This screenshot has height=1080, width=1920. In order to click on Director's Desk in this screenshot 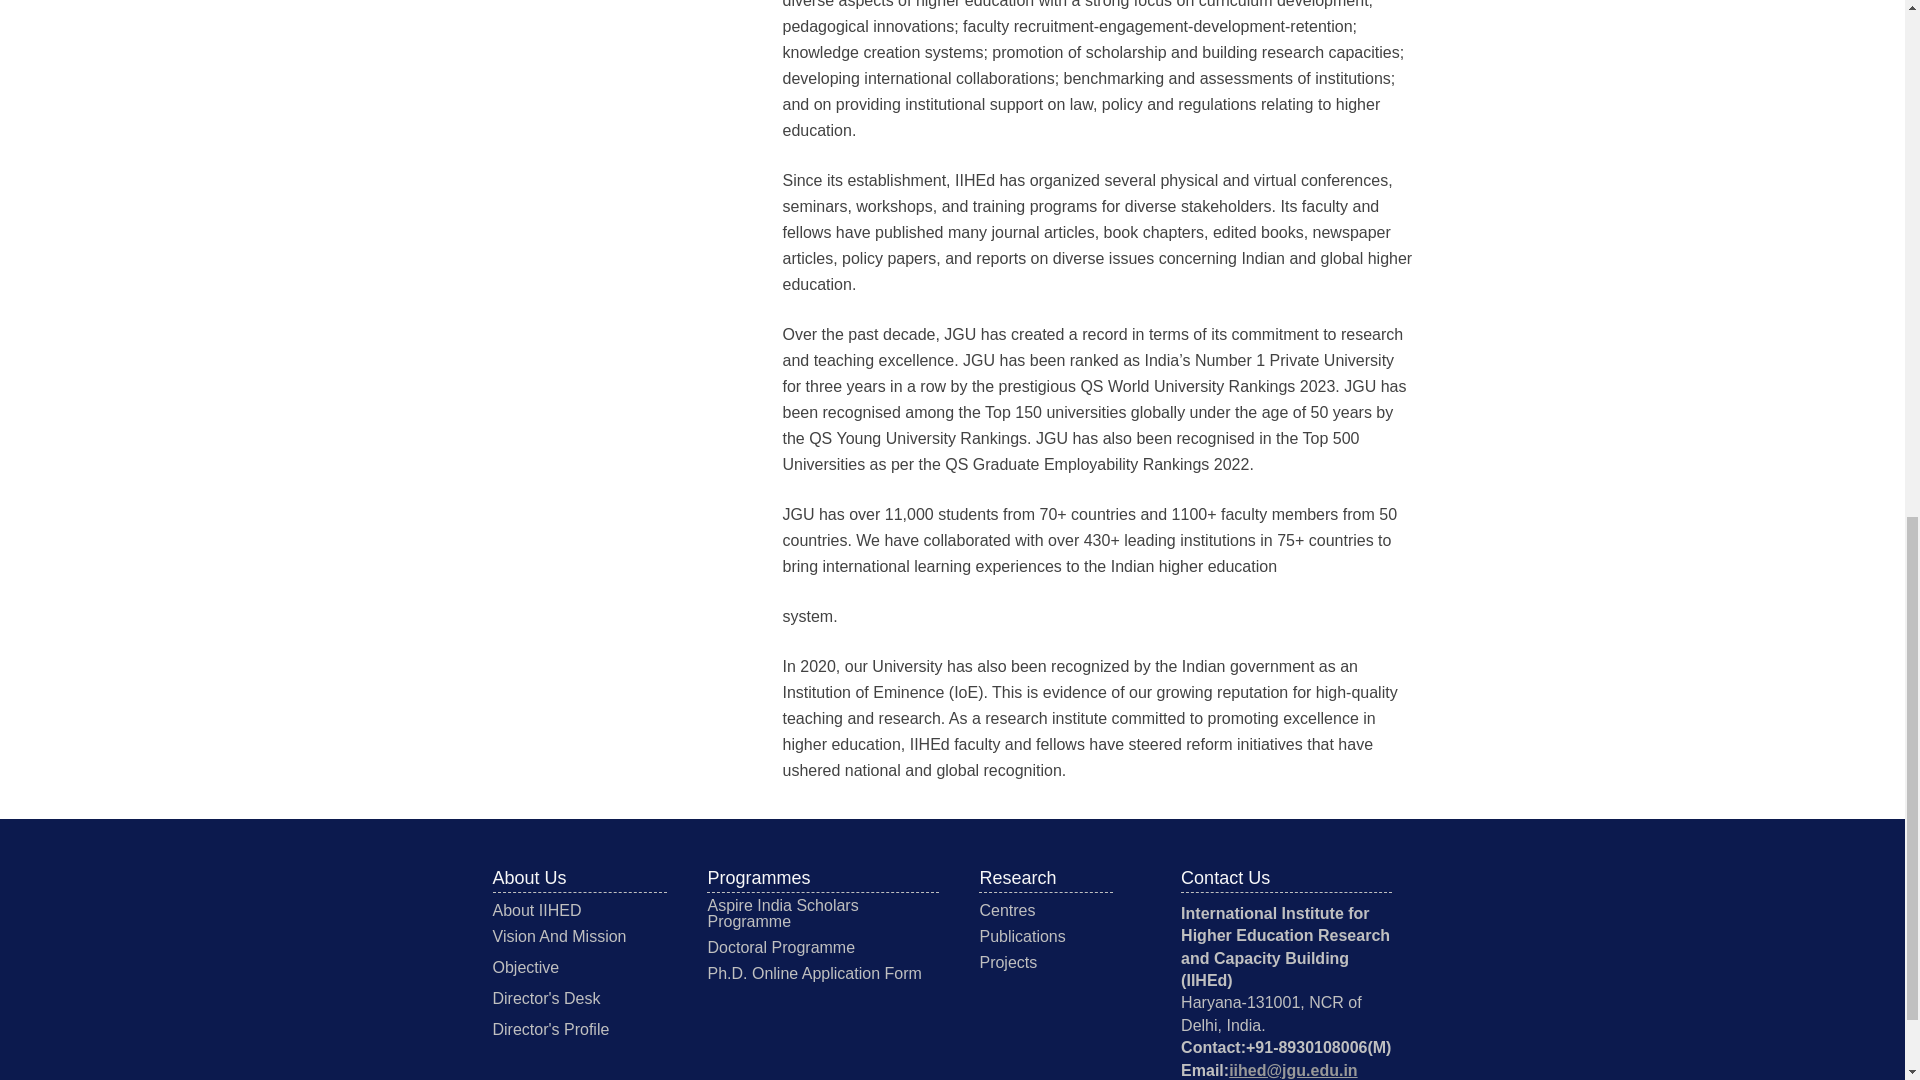, I will do `click(545, 998)`.